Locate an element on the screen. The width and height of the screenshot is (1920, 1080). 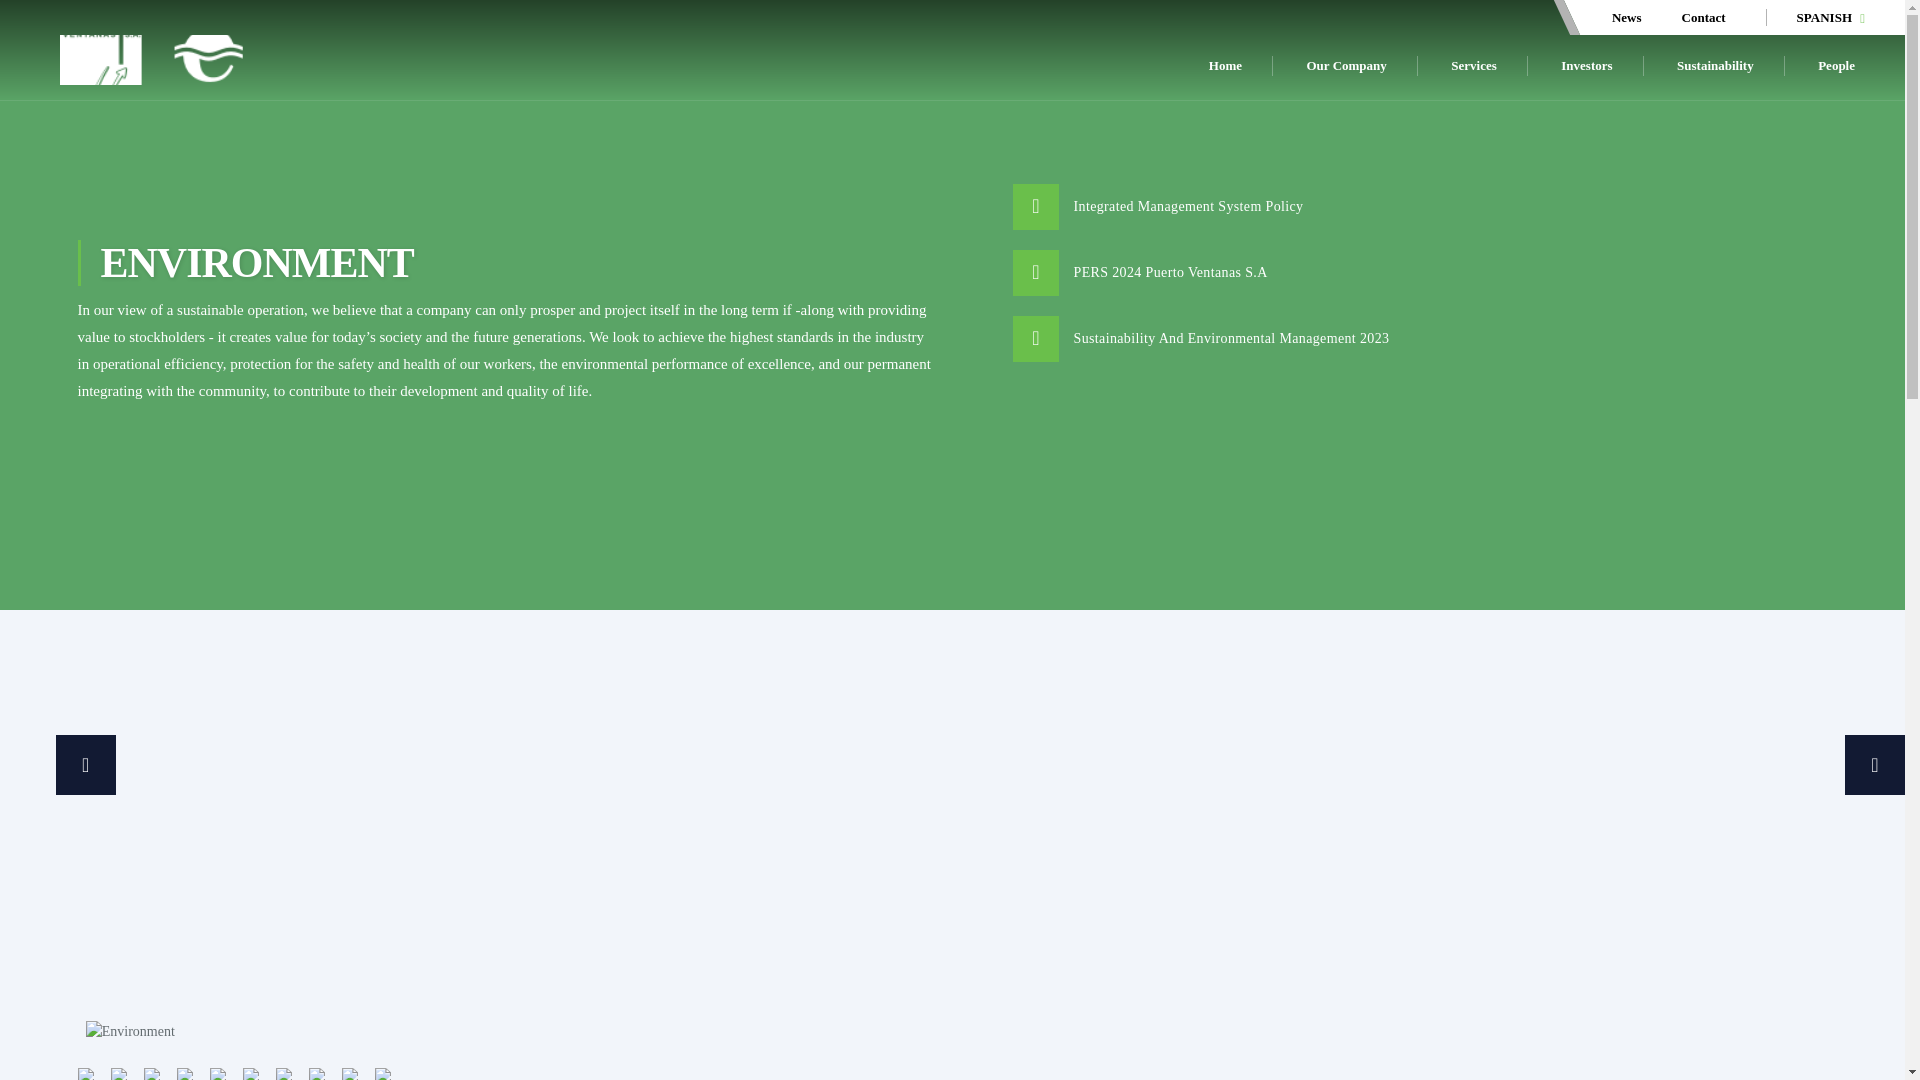
Sustainability is located at coordinates (1715, 66).